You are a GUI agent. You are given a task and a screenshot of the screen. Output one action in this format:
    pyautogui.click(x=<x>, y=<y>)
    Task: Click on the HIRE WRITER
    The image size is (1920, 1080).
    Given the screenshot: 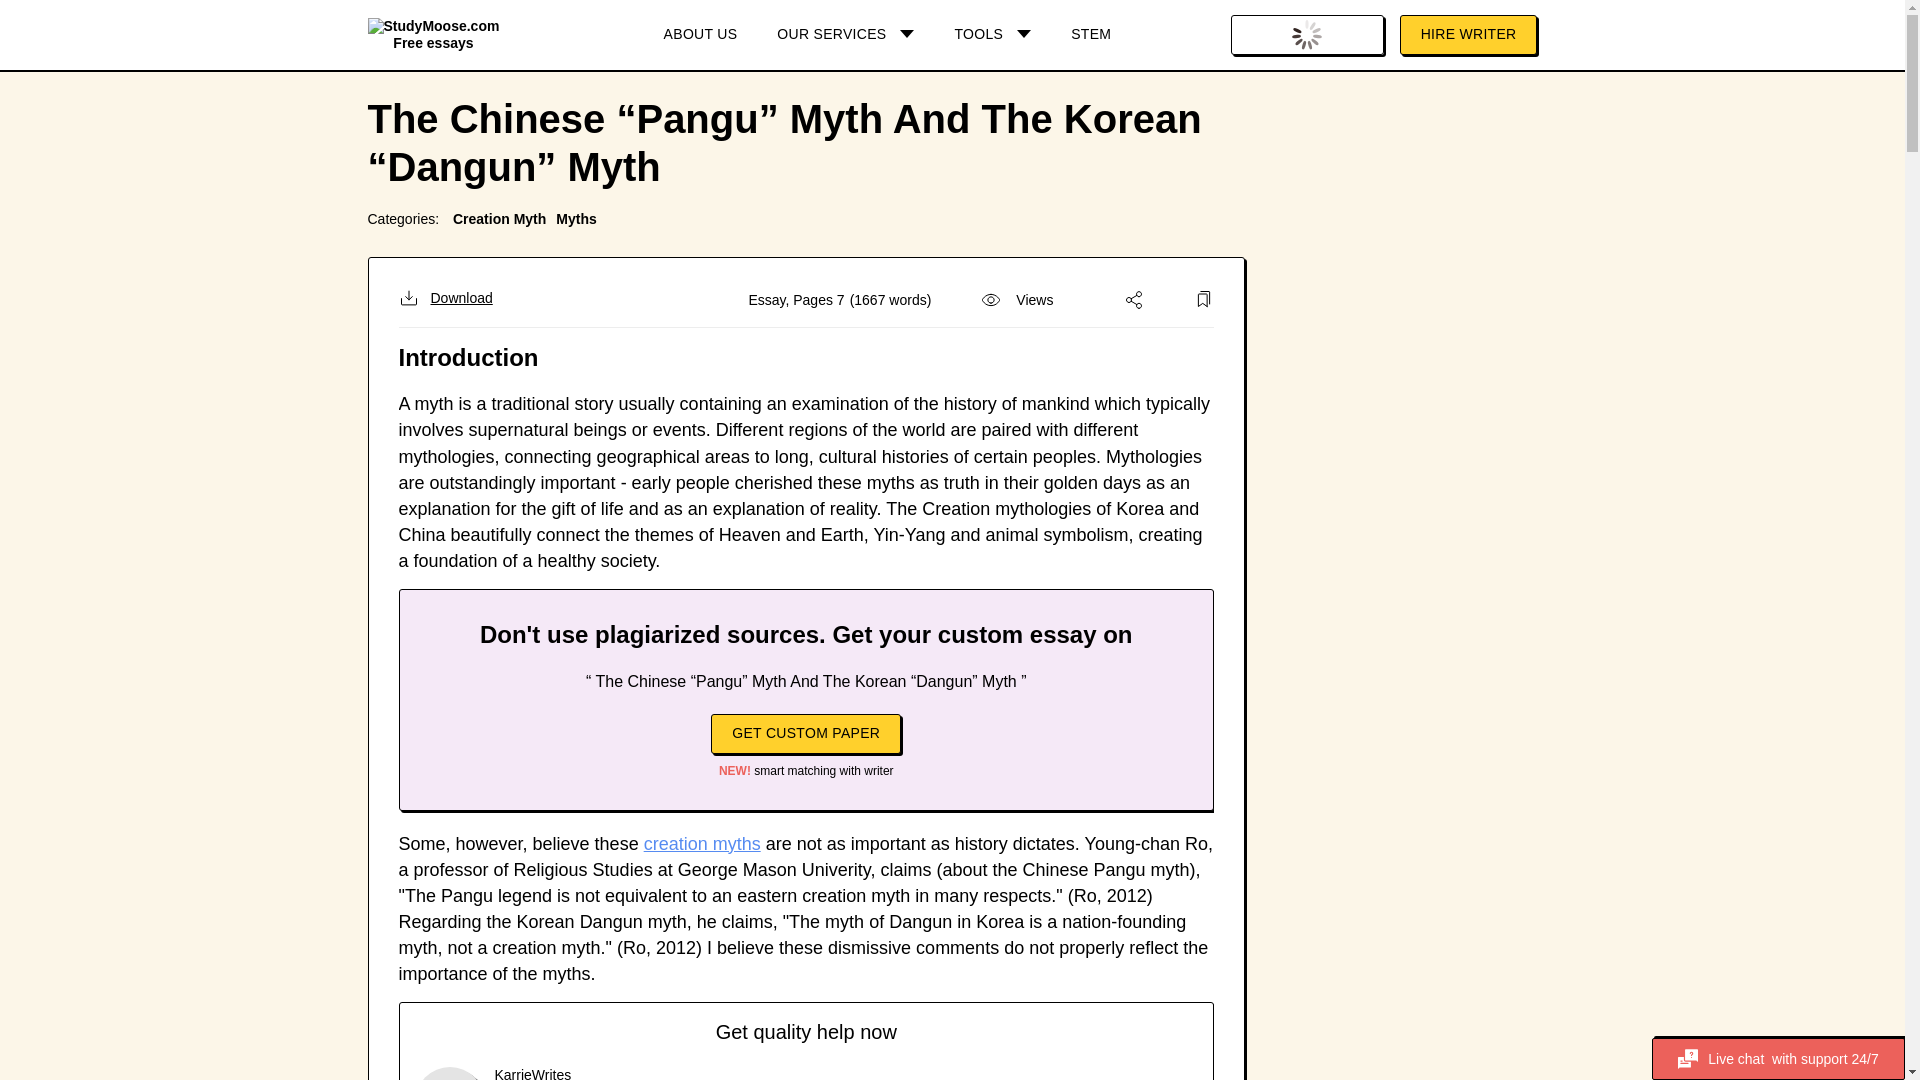 What is the action you would take?
    pyautogui.click(x=1468, y=35)
    